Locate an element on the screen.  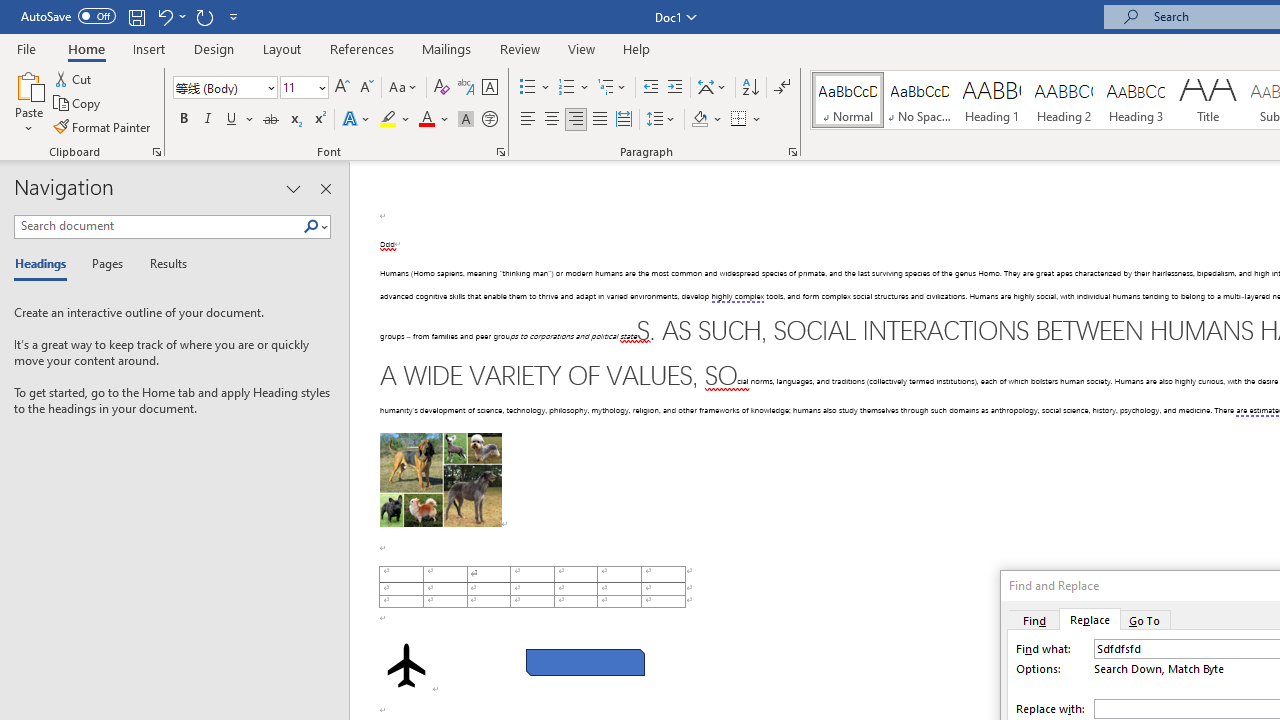
Office Clipboard... is located at coordinates (156, 152).